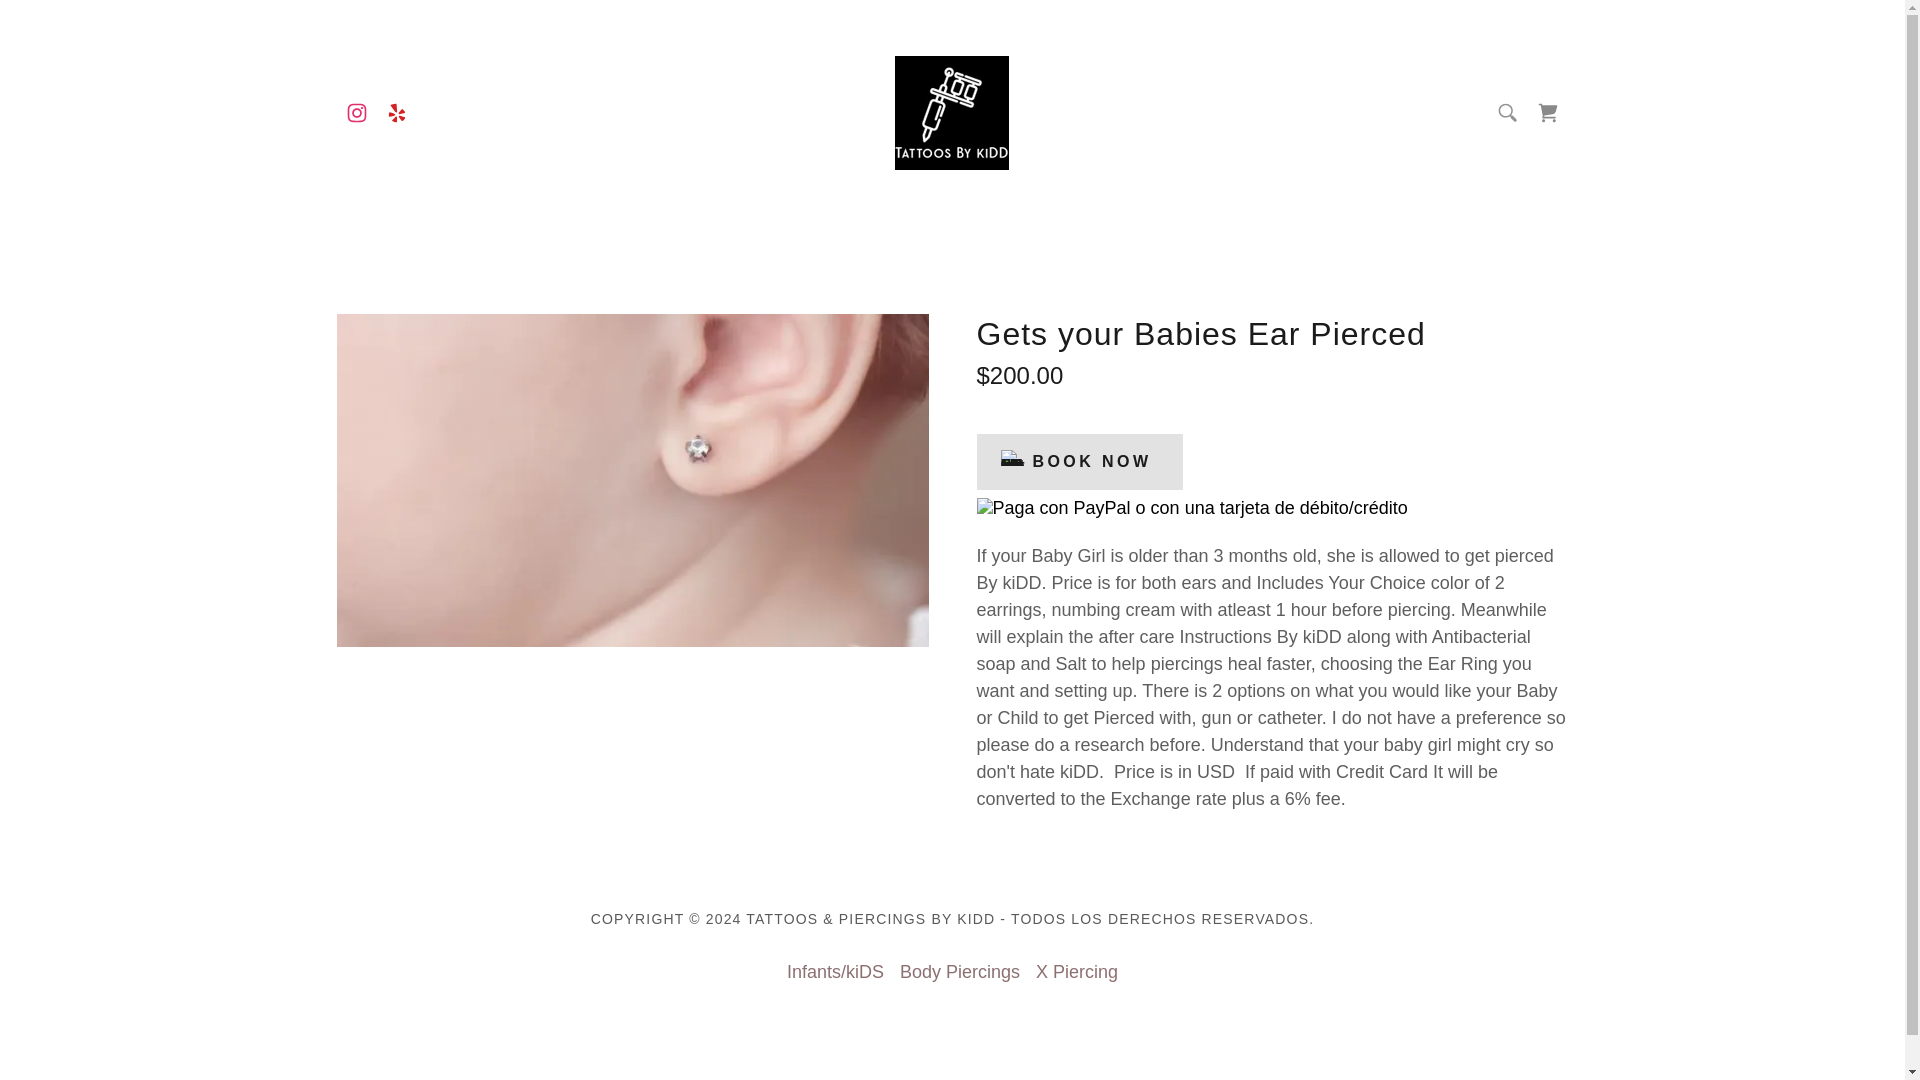 The width and height of the screenshot is (1920, 1080). What do you see at coordinates (1078, 462) in the screenshot?
I see `BOOK NOW` at bounding box center [1078, 462].